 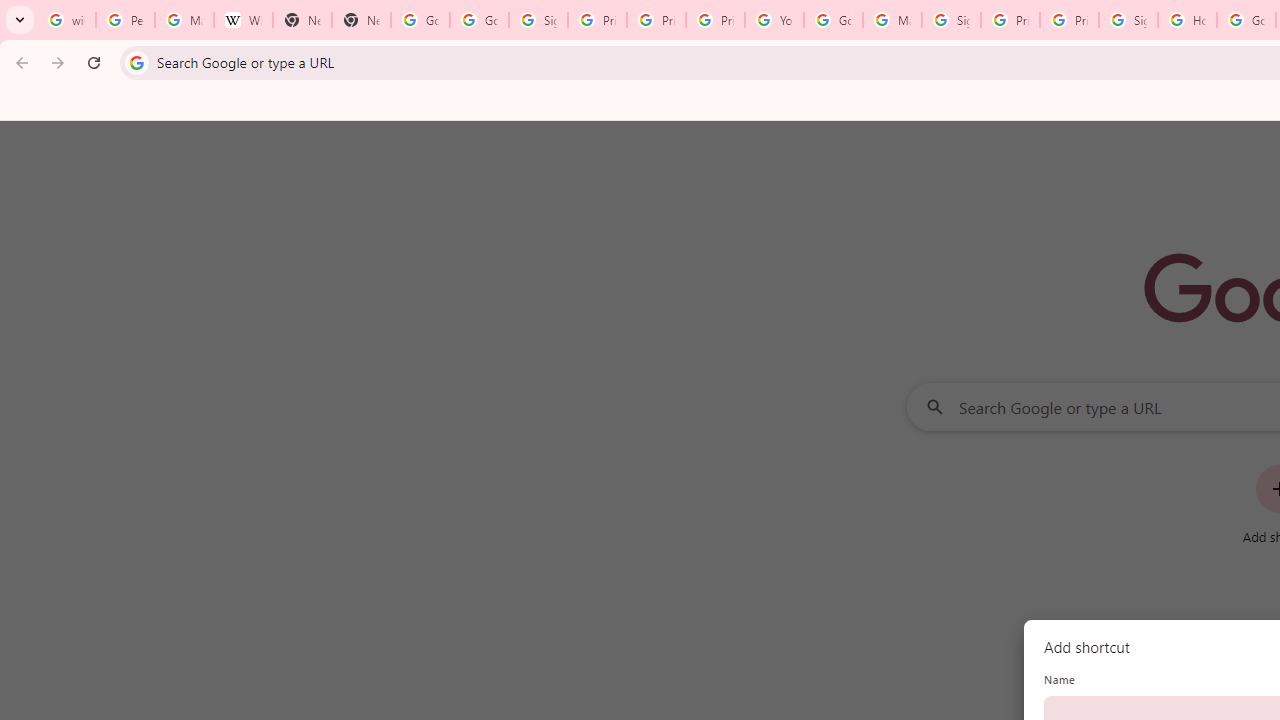 I want to click on Sign in - Google Accounts, so click(x=950, y=20).